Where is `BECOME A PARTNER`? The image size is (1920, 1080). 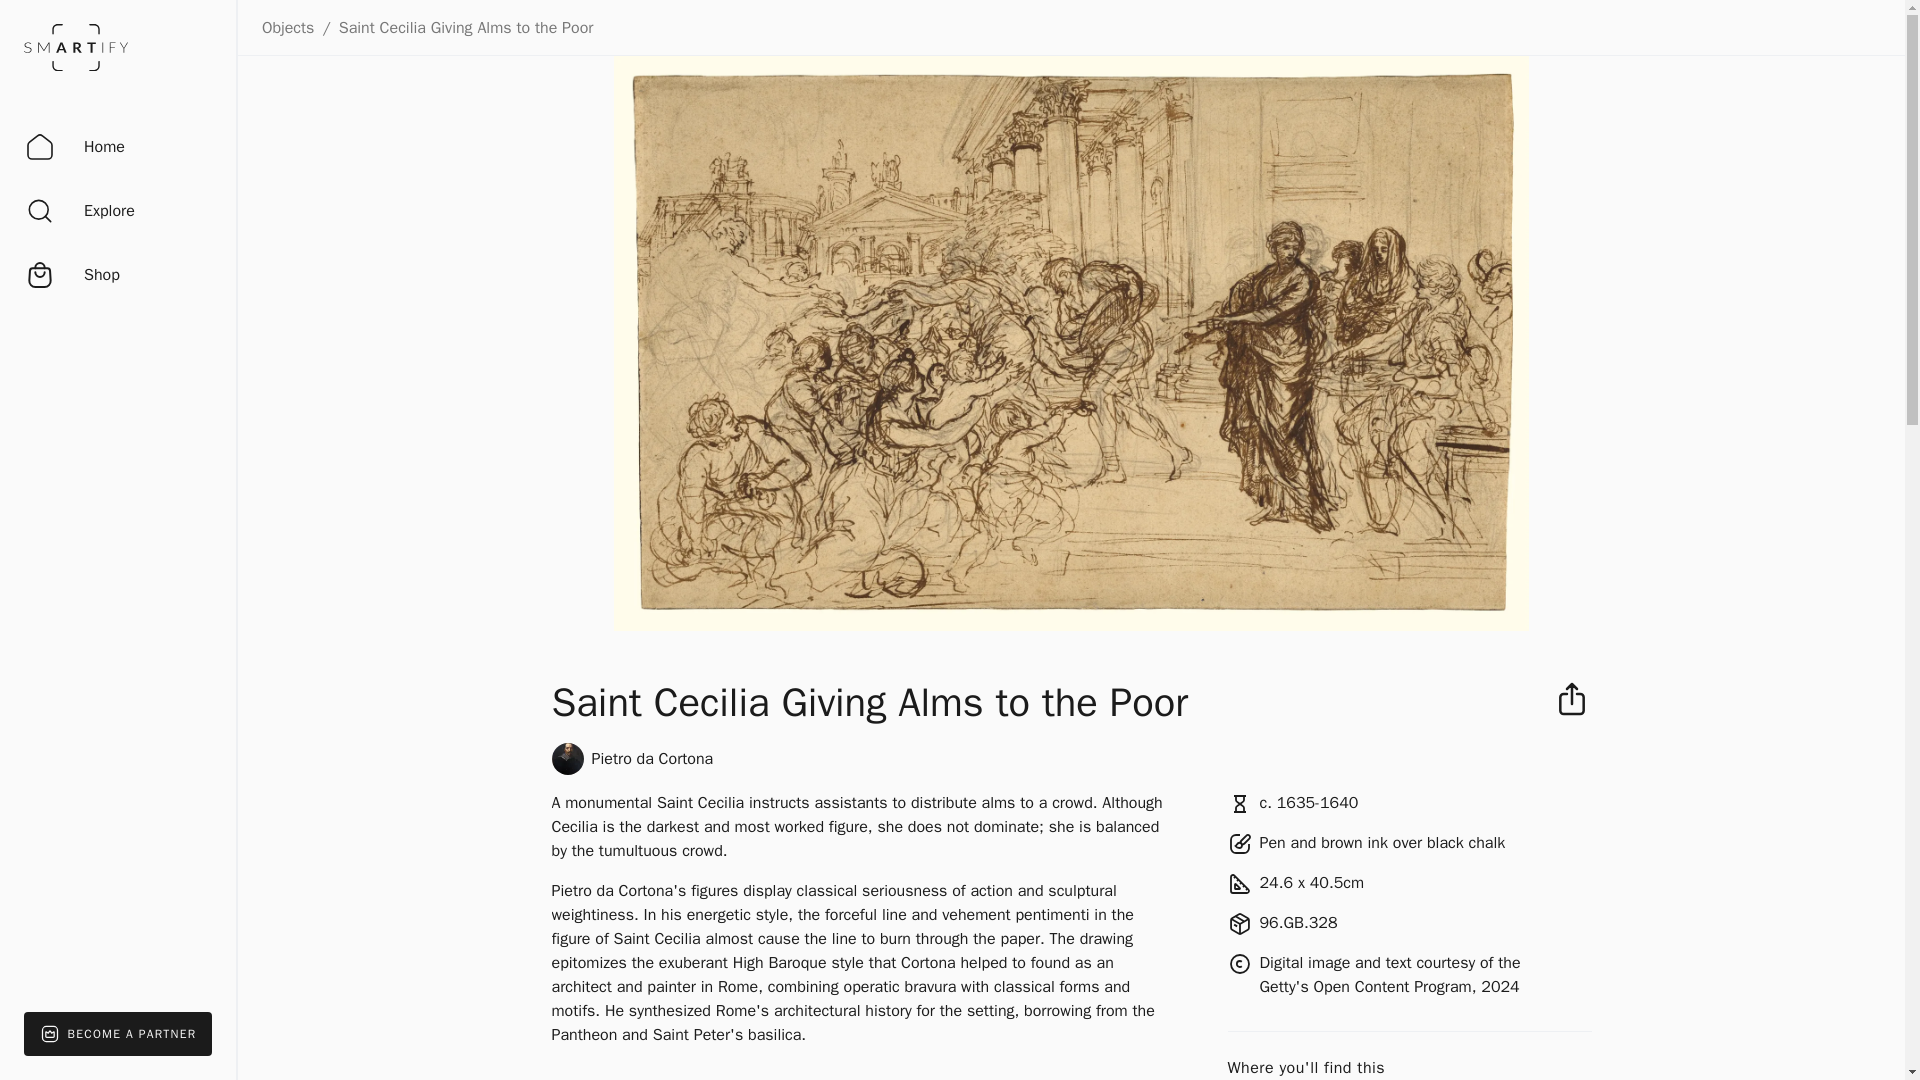
BECOME A PARTNER is located at coordinates (118, 1034).